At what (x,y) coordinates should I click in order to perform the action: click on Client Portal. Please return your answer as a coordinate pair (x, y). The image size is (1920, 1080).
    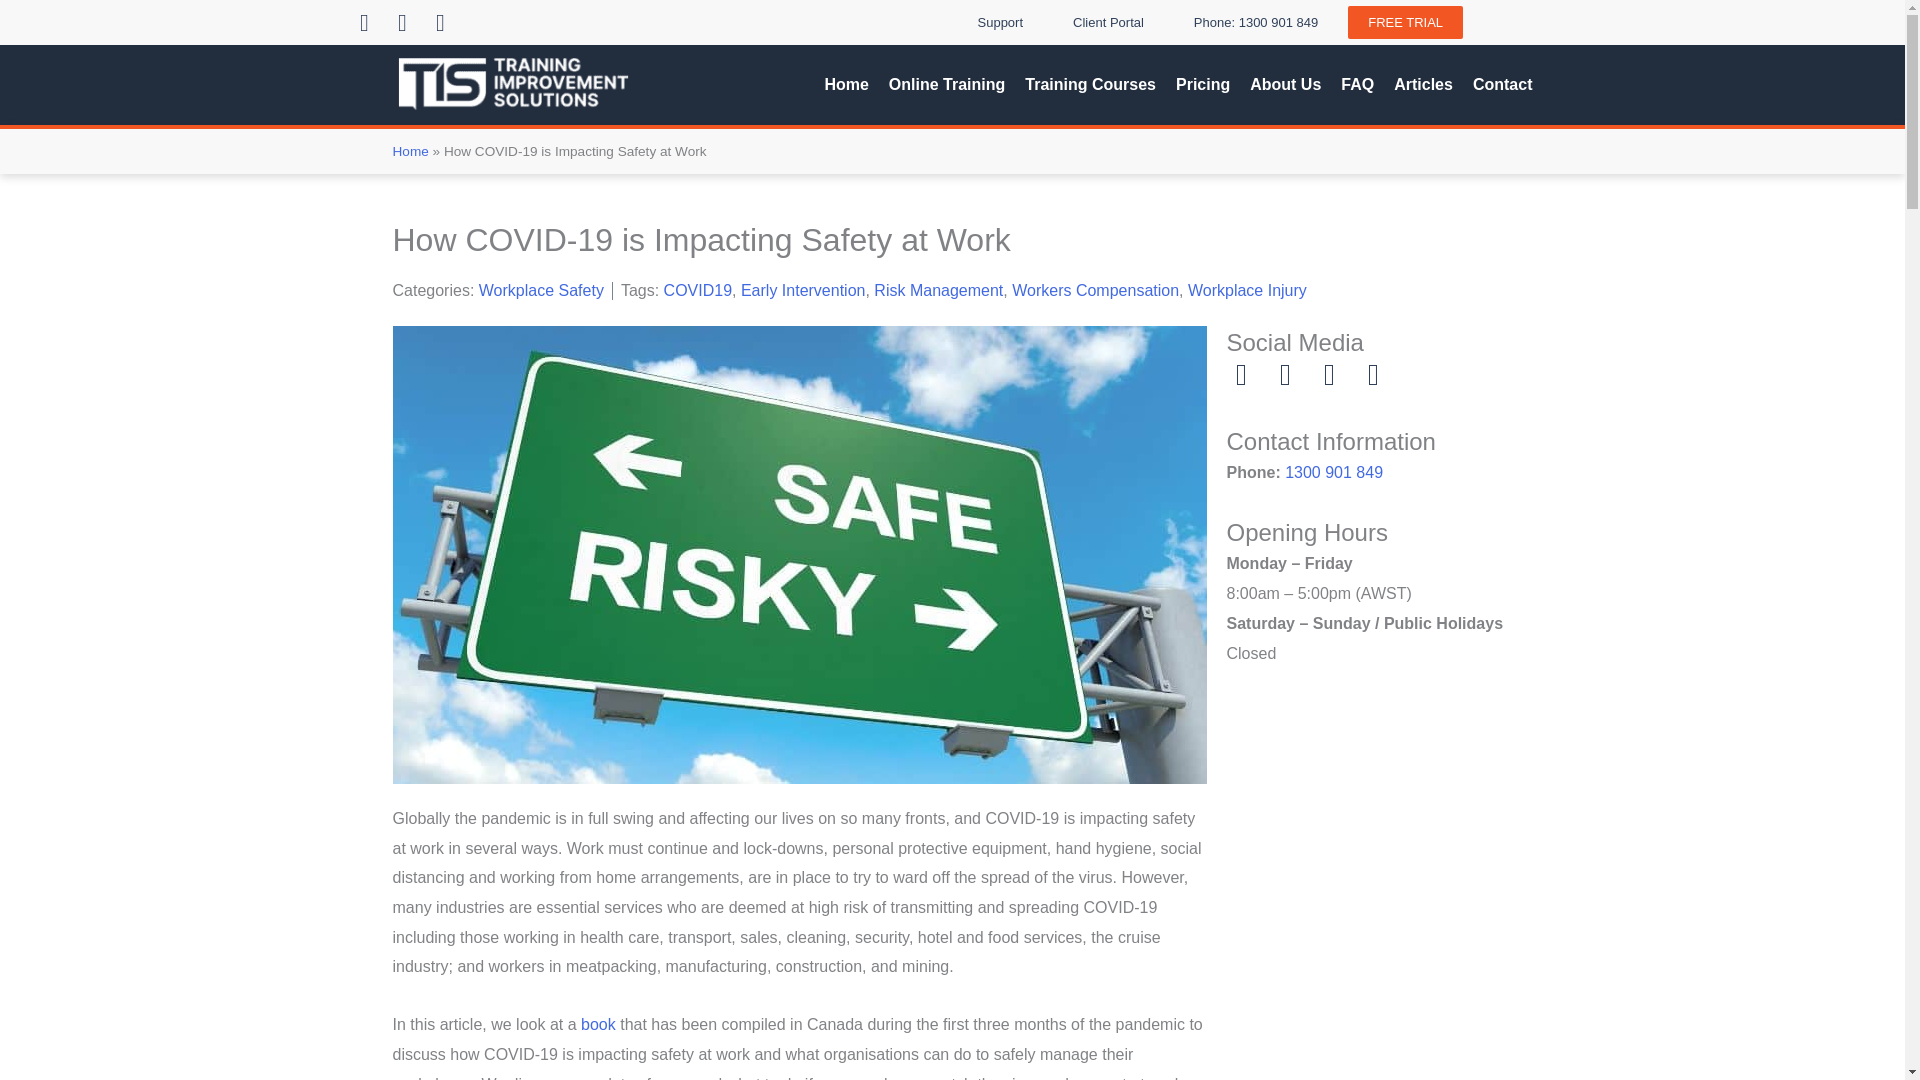
    Looking at the image, I should click on (1108, 22).